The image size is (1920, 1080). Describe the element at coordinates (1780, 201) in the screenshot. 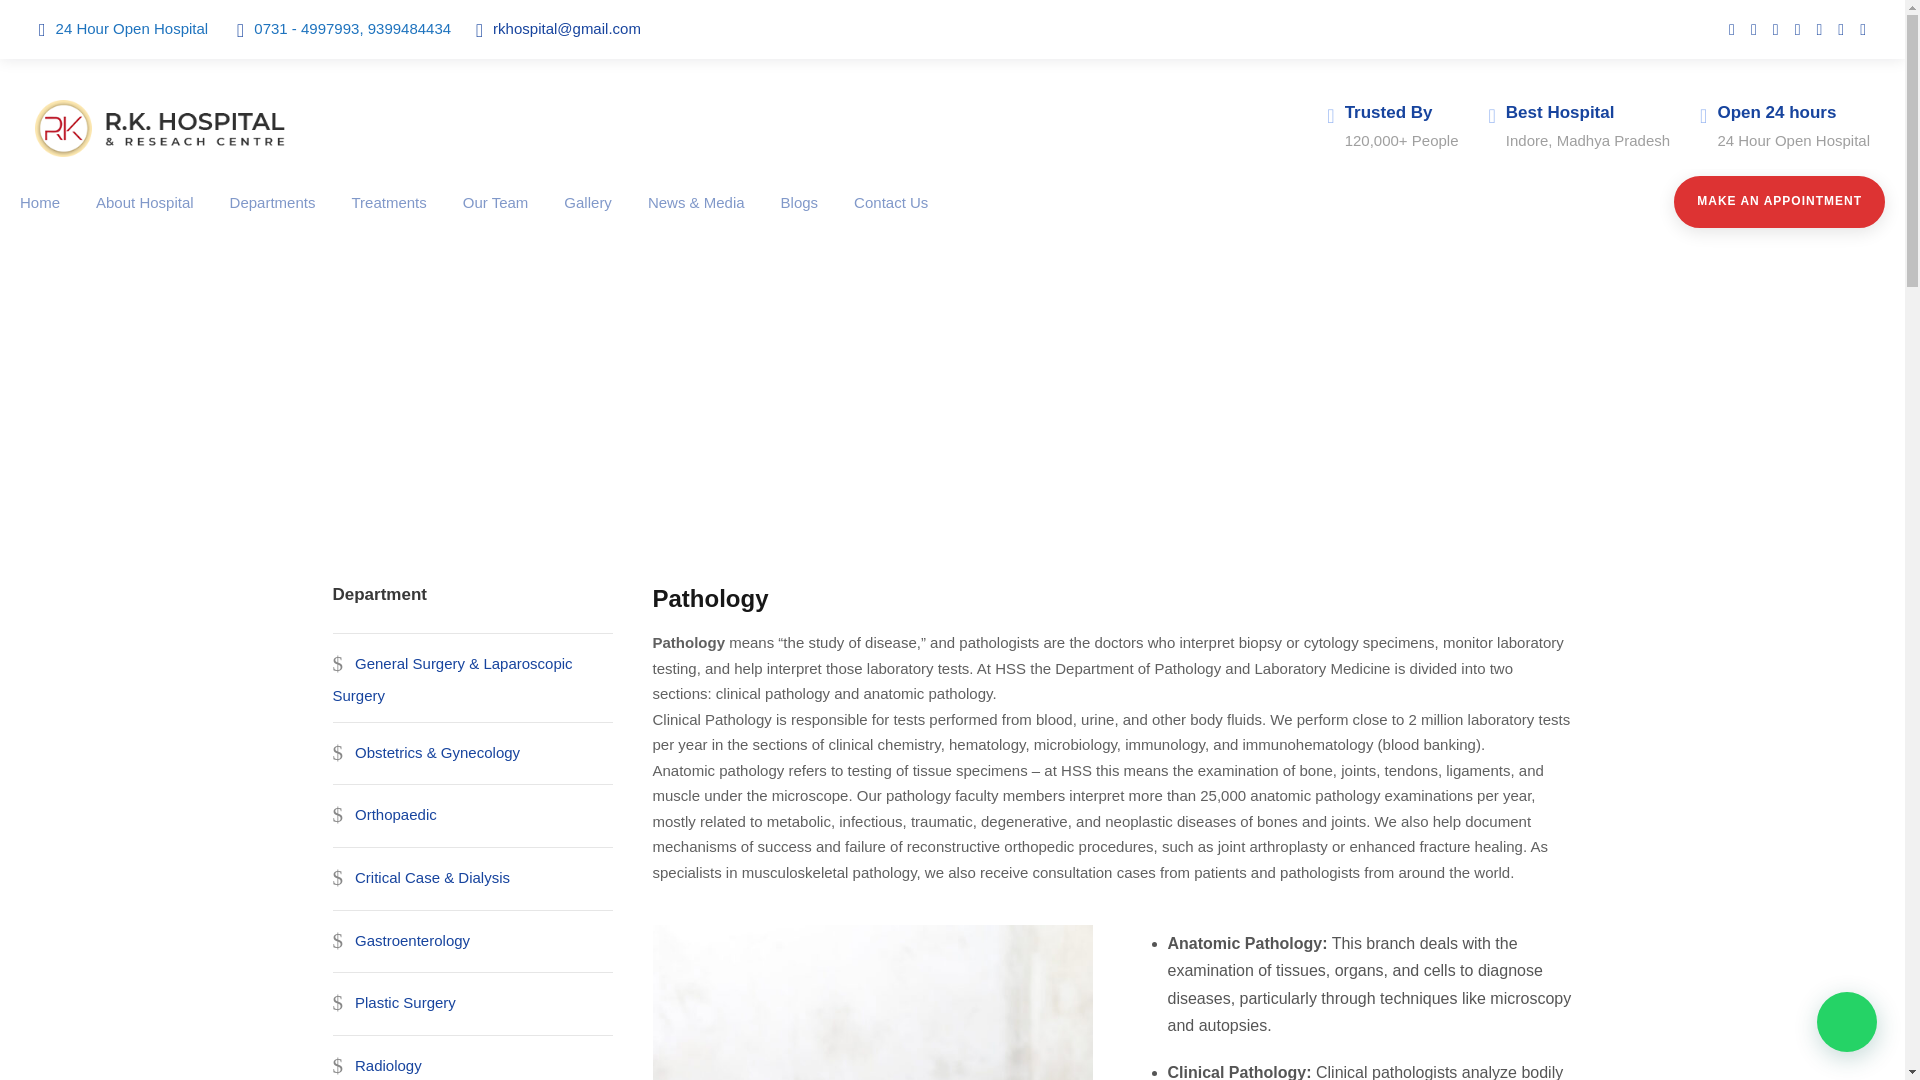

I see `MAKE AN APPOINTMENT` at that location.